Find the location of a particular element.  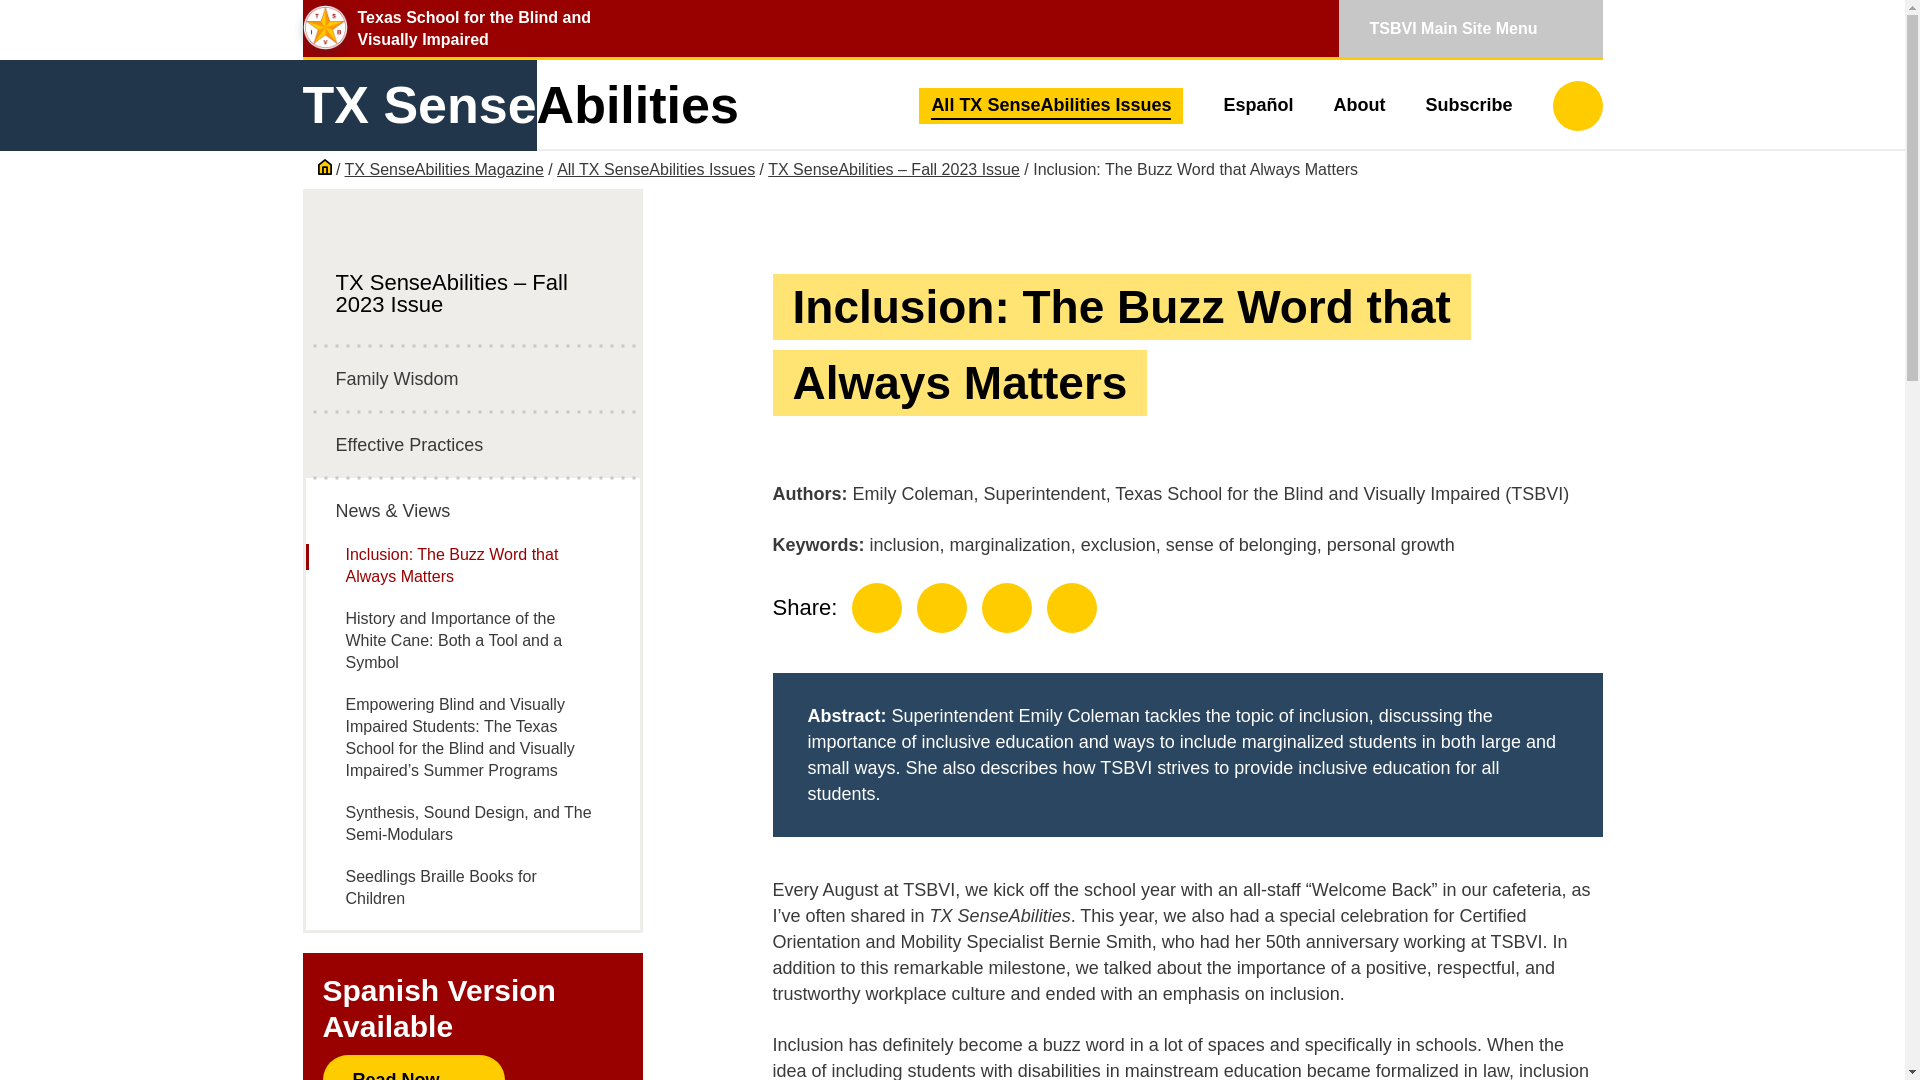

Back to Homepage is located at coordinates (327, 169).